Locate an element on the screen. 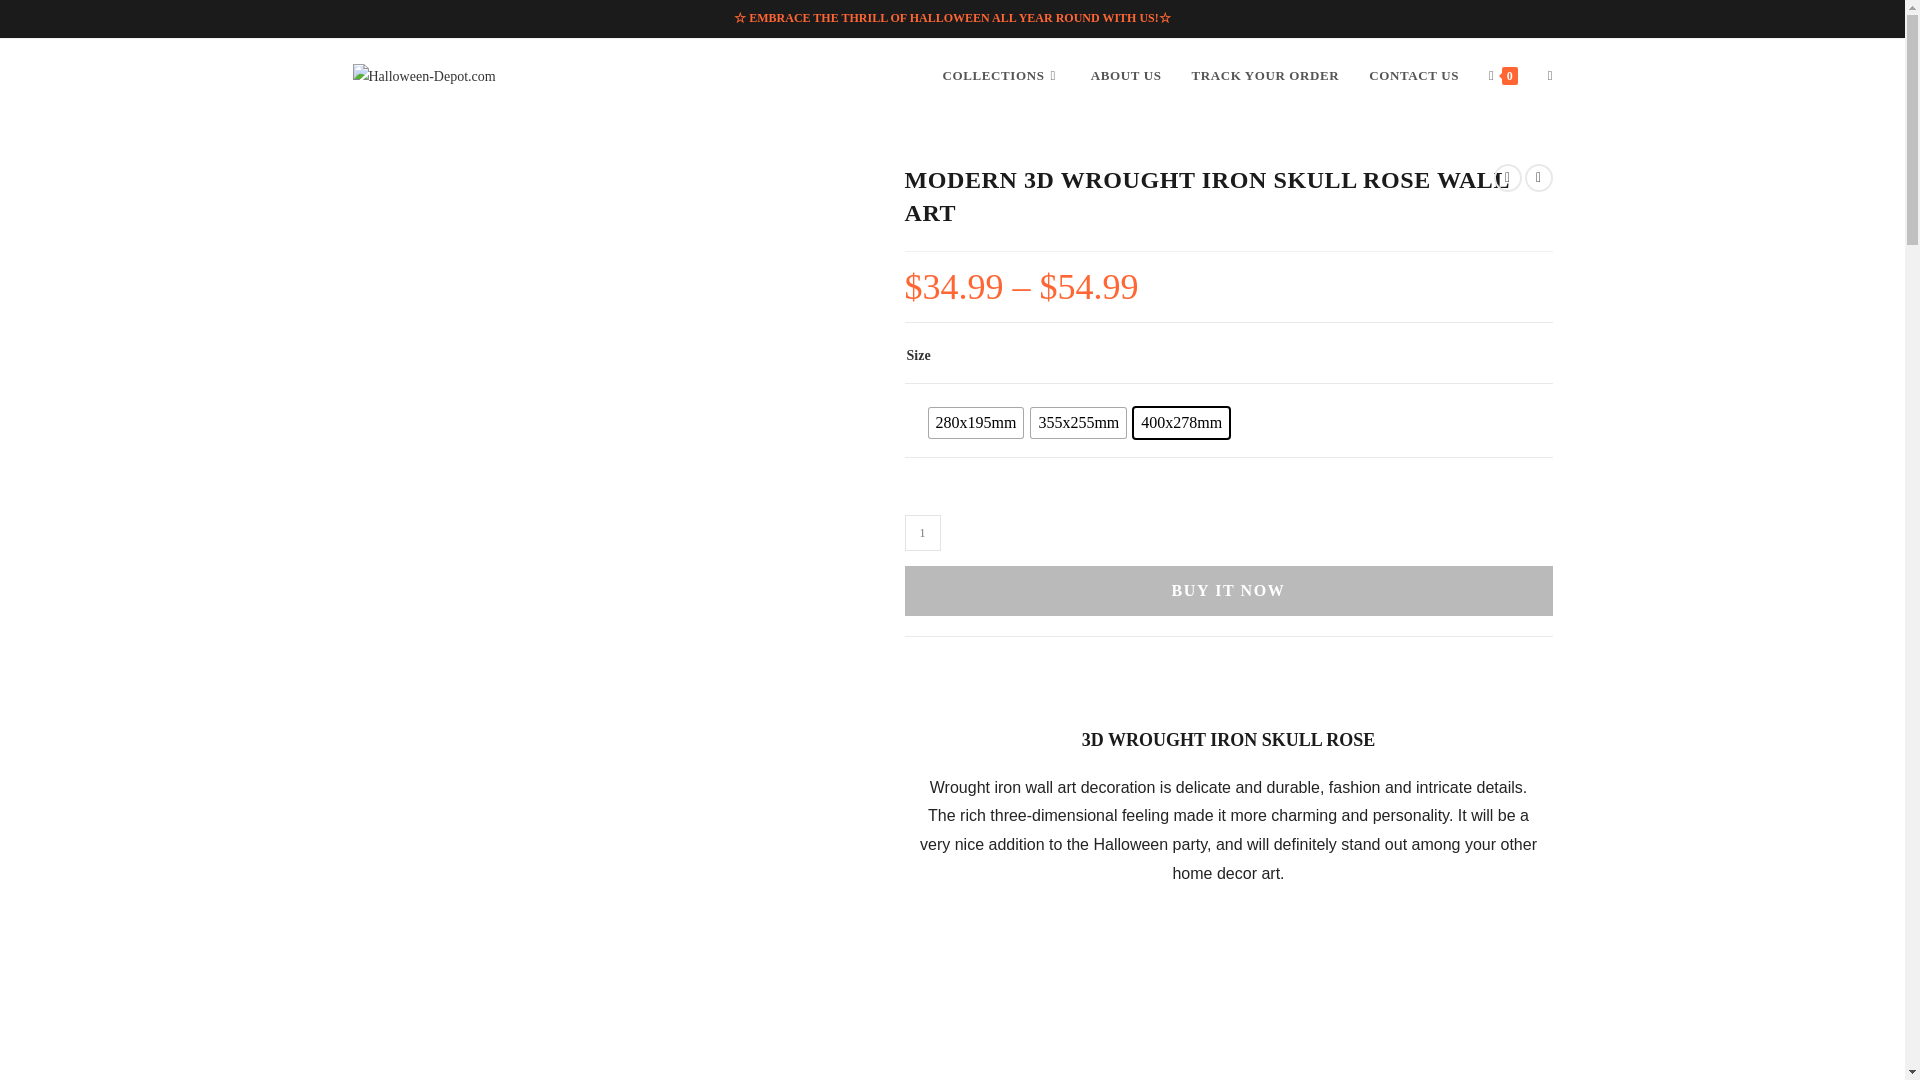 The image size is (1920, 1080). 0 is located at coordinates (1503, 76).